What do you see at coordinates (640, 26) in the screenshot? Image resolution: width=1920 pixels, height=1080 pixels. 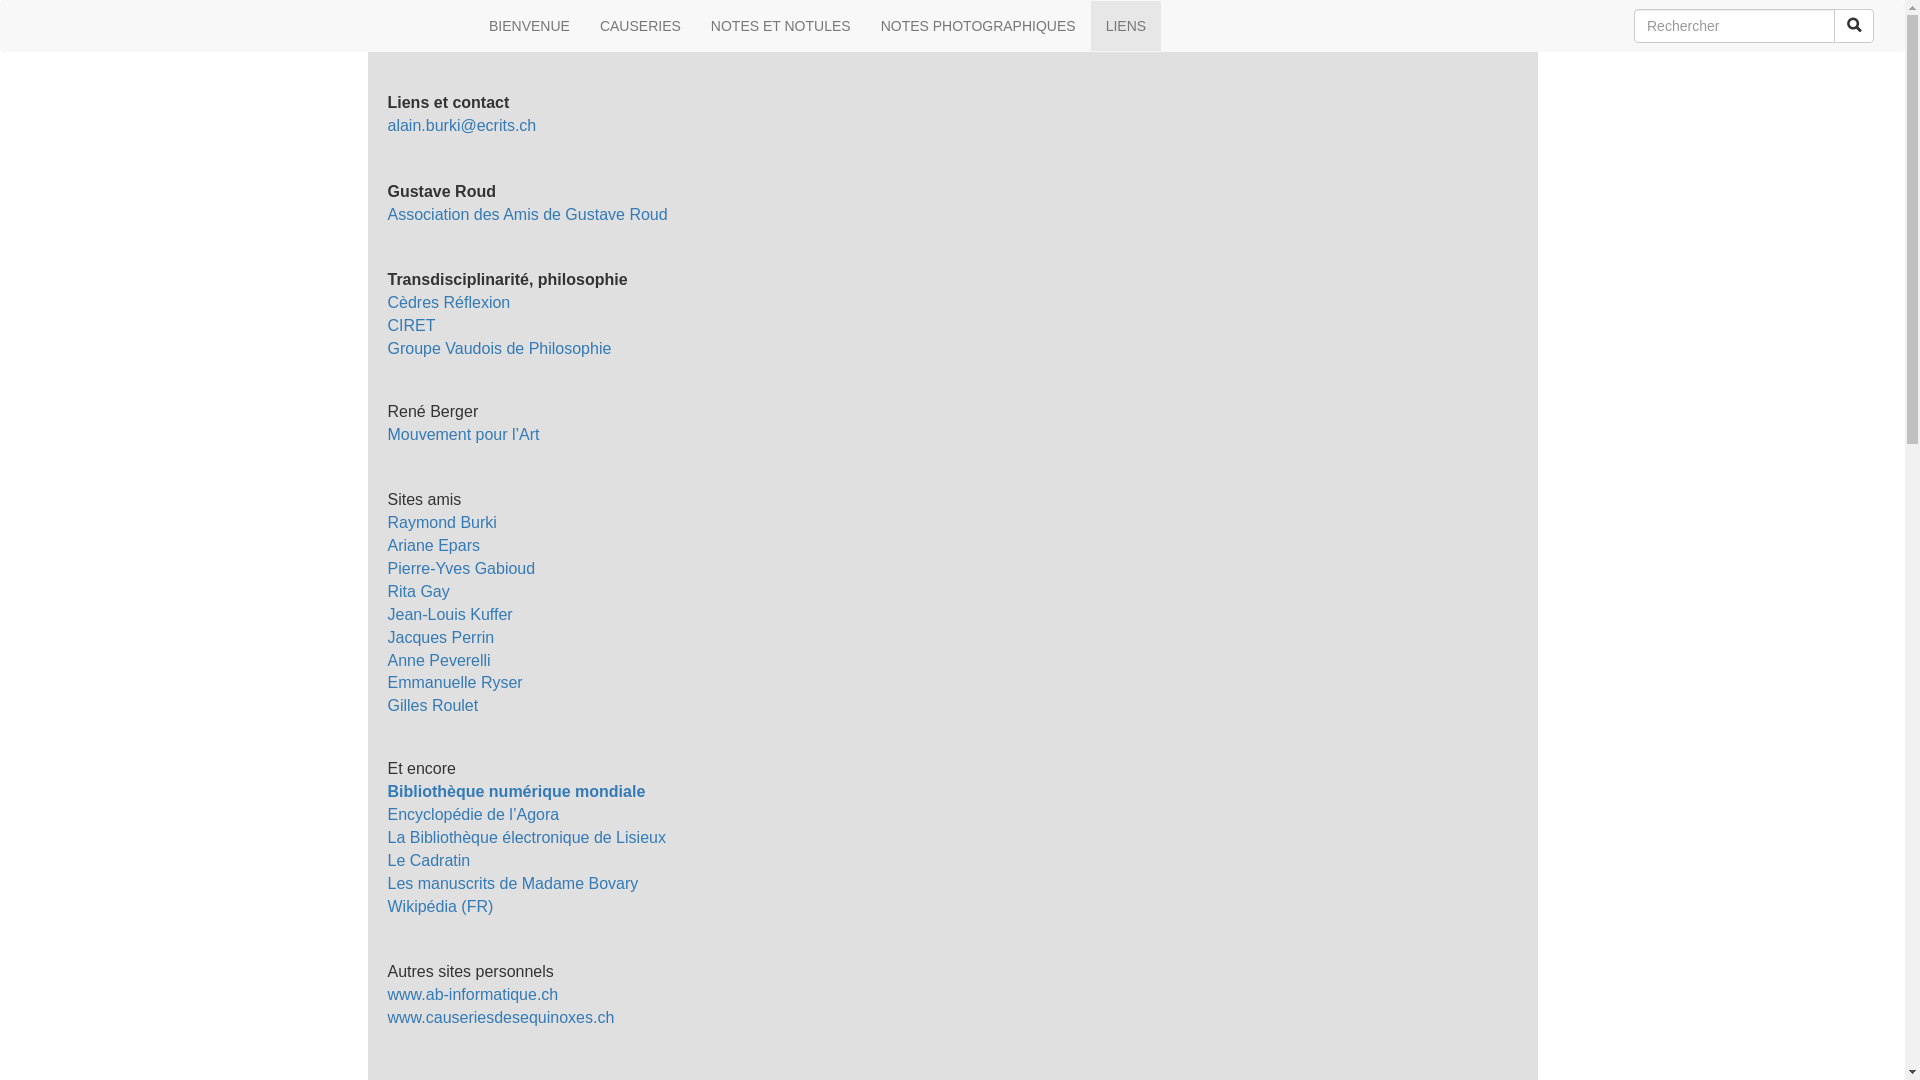 I see `CAUSERIES` at bounding box center [640, 26].